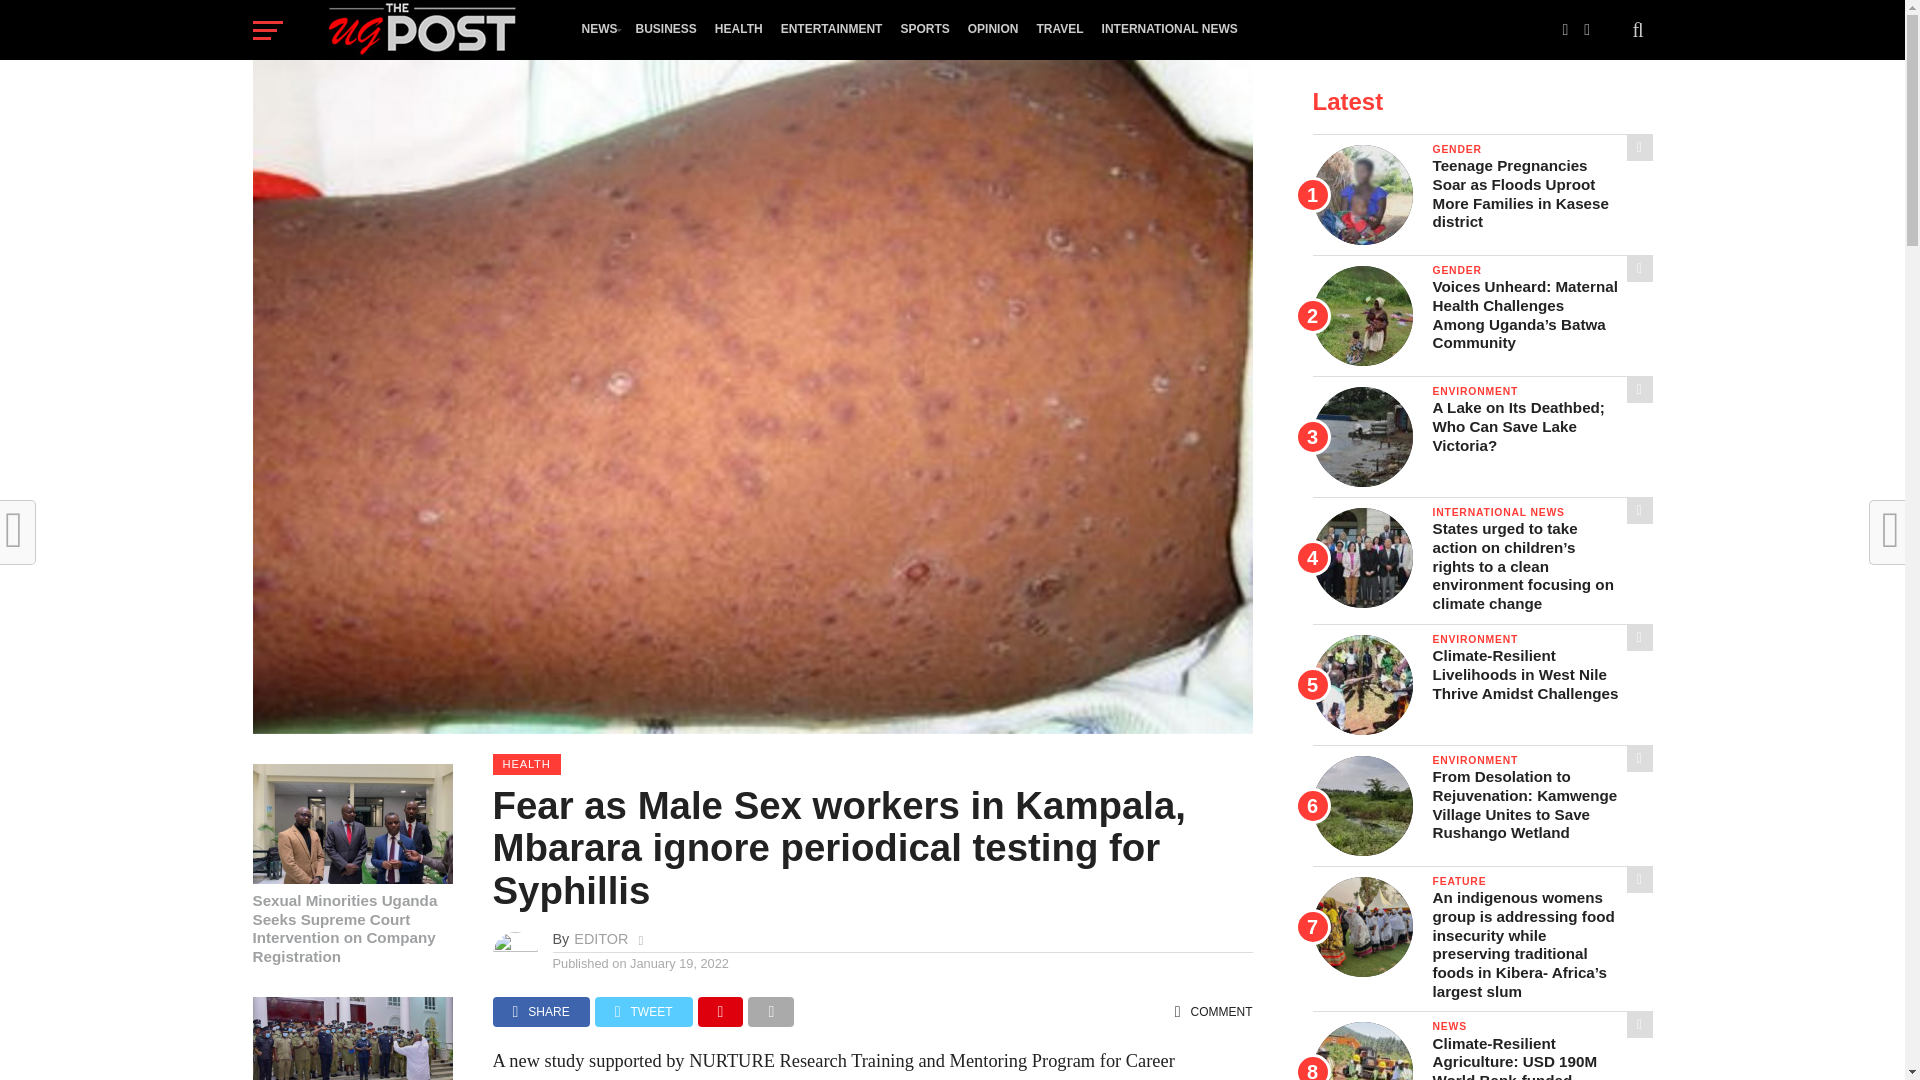 Image resolution: width=1920 pixels, height=1080 pixels. I want to click on ENTERTAINMENT, so click(832, 29).